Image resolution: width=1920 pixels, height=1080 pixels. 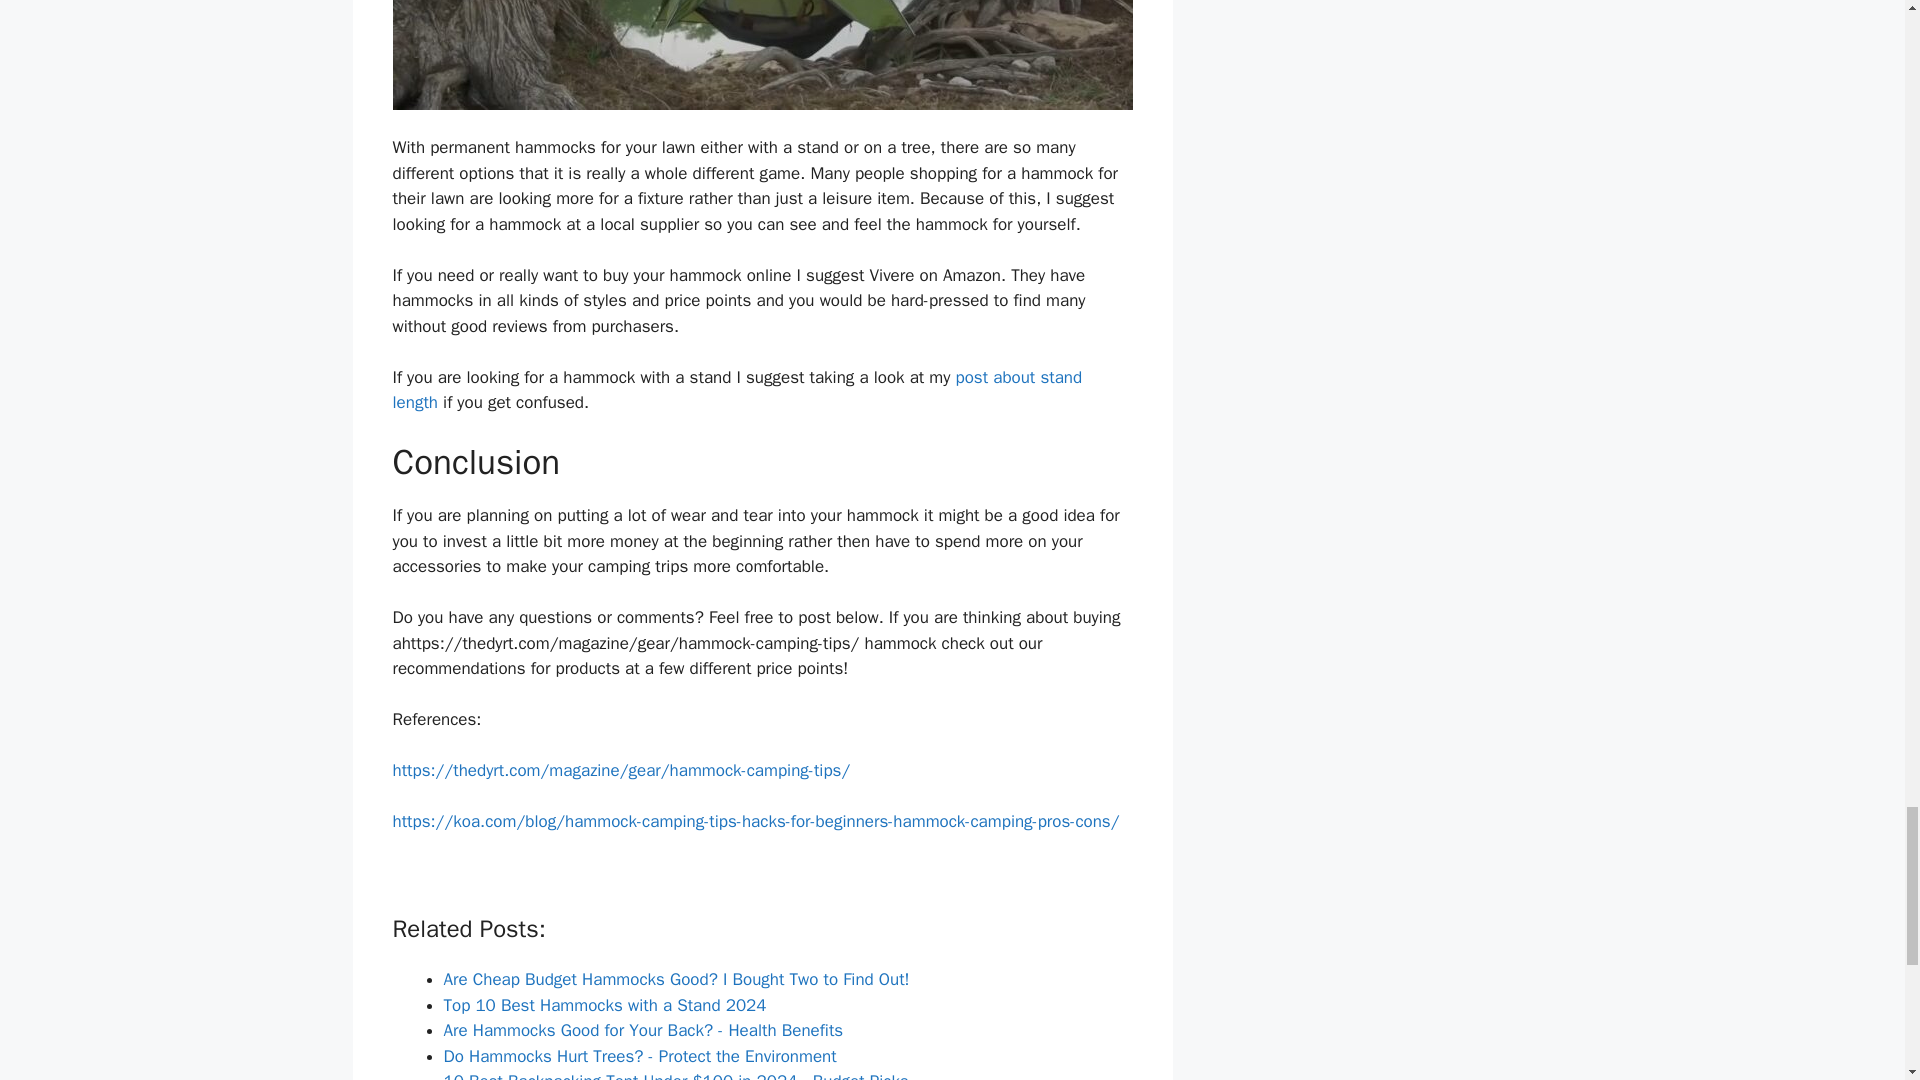 I want to click on post about stand length, so click(x=736, y=390).